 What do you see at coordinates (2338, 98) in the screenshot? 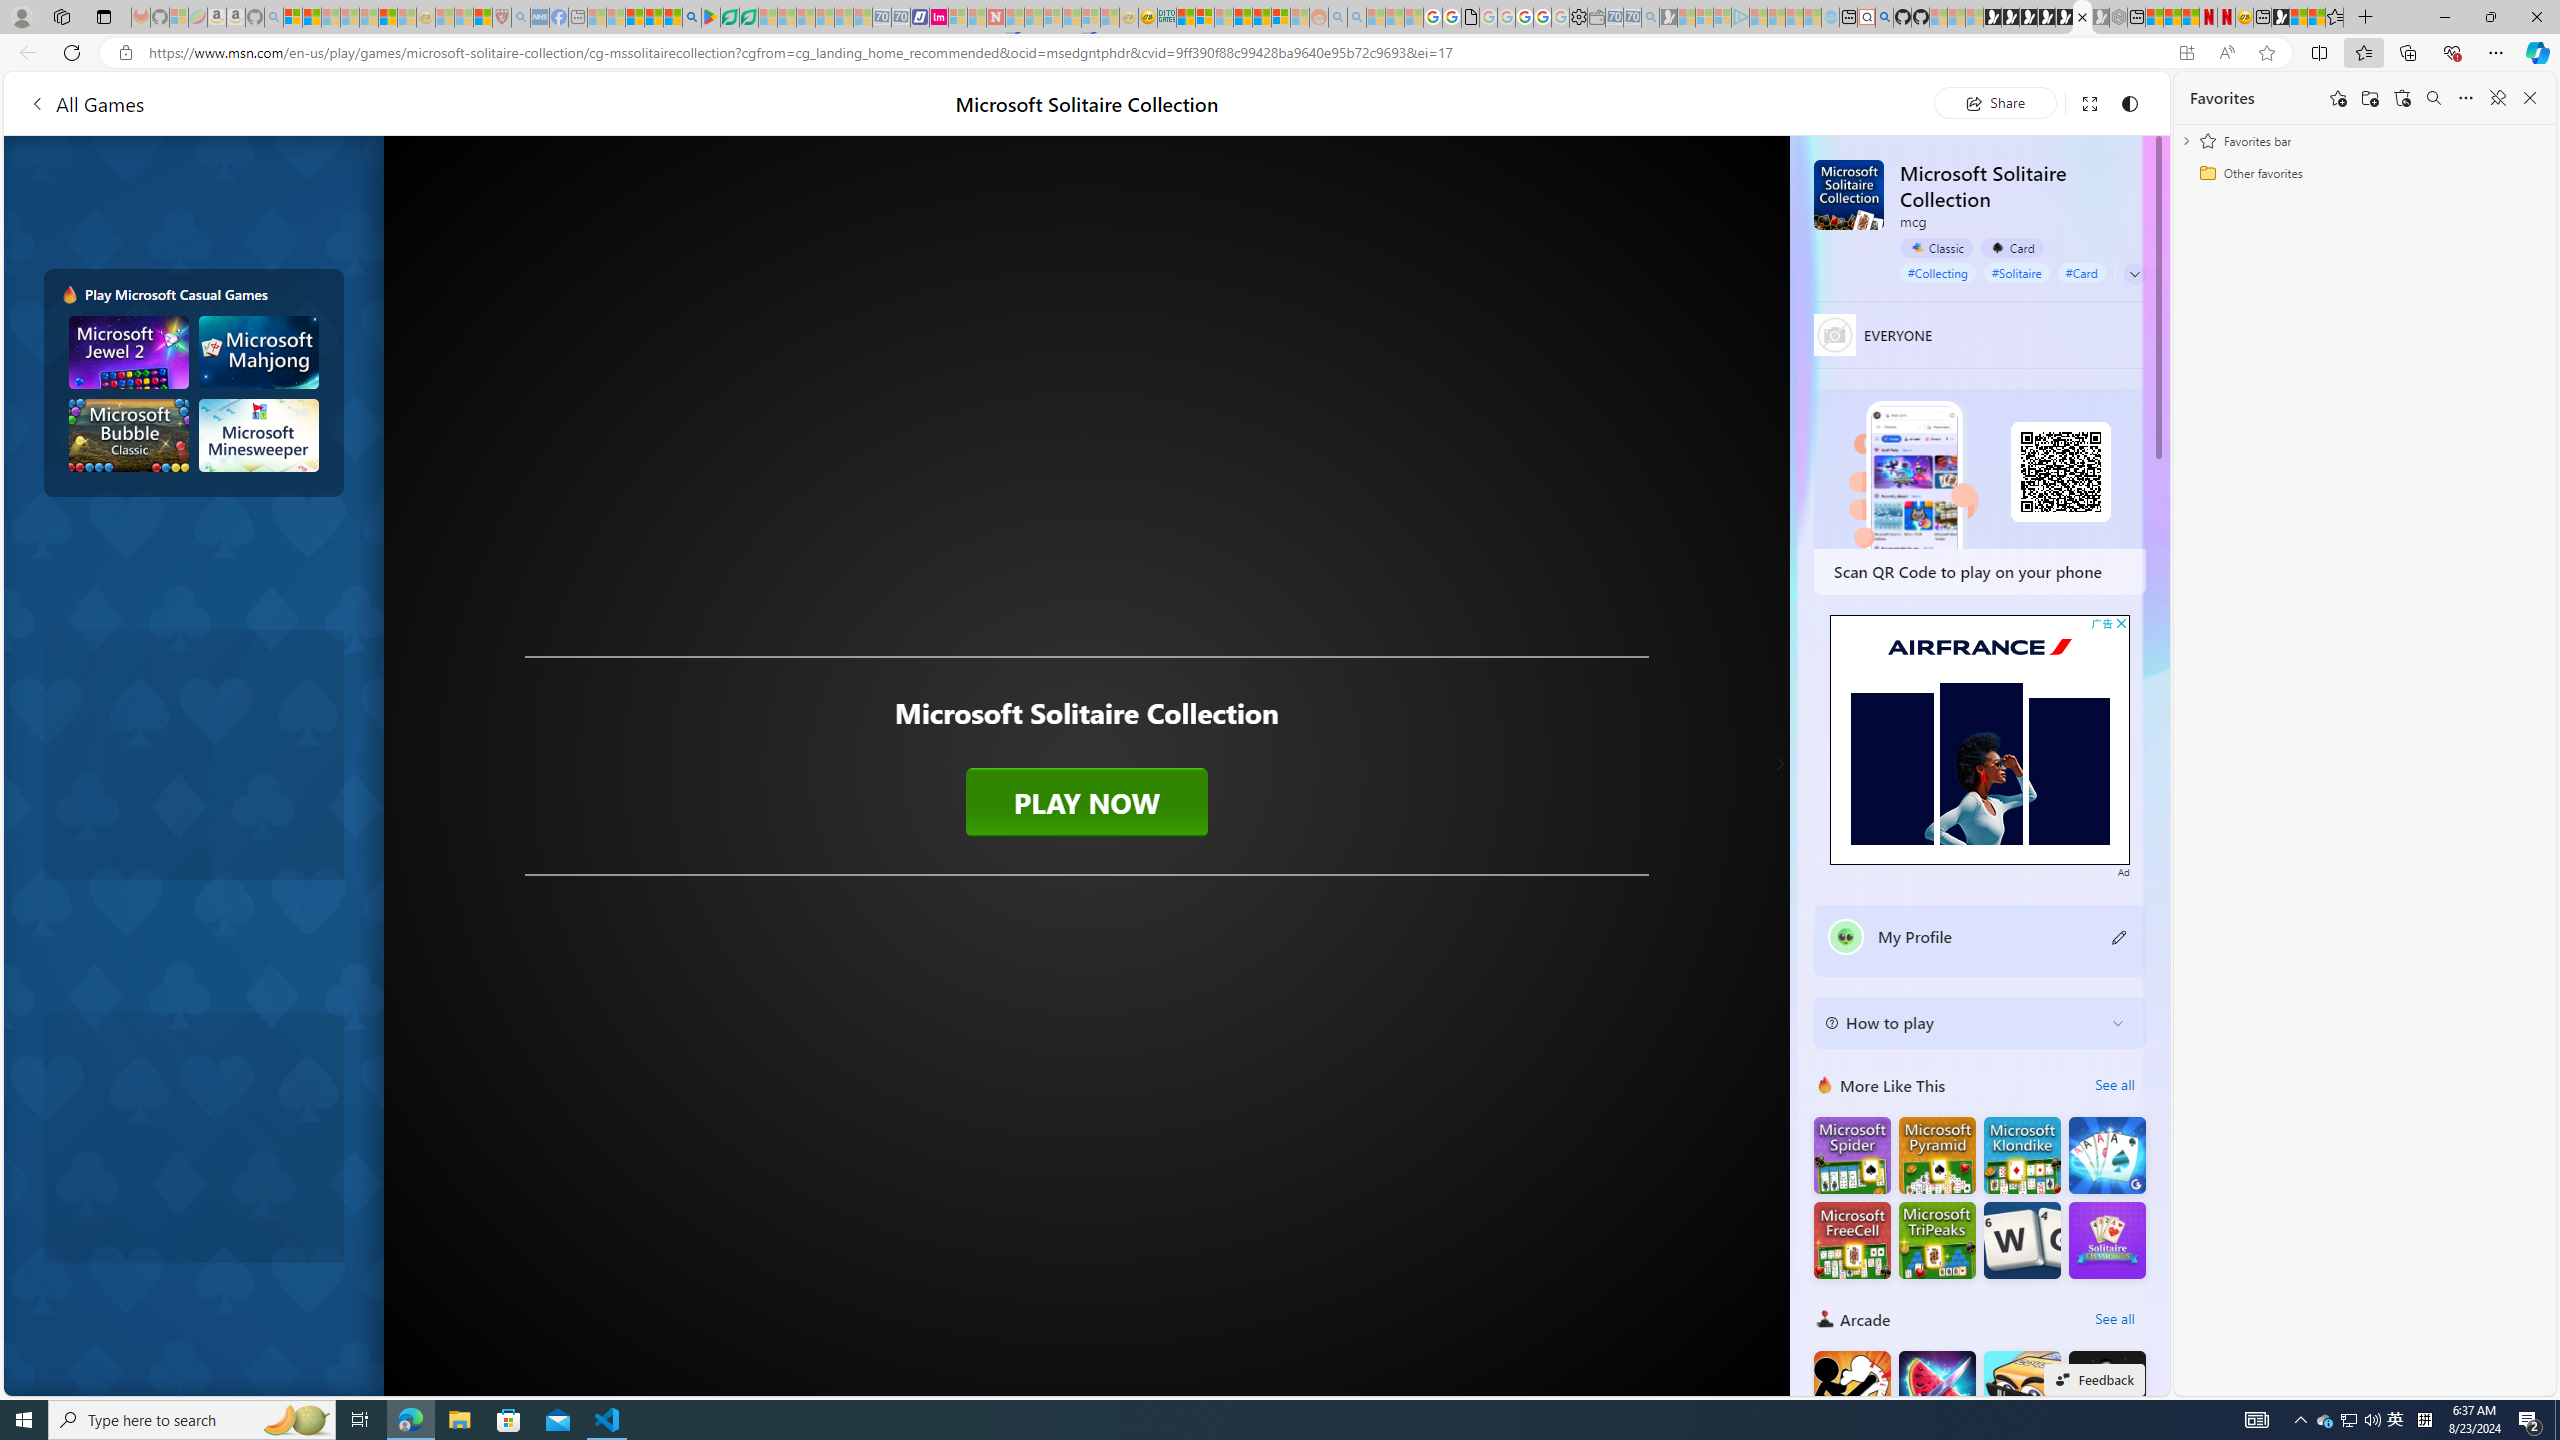
I see `Add this page to favorites` at bounding box center [2338, 98].